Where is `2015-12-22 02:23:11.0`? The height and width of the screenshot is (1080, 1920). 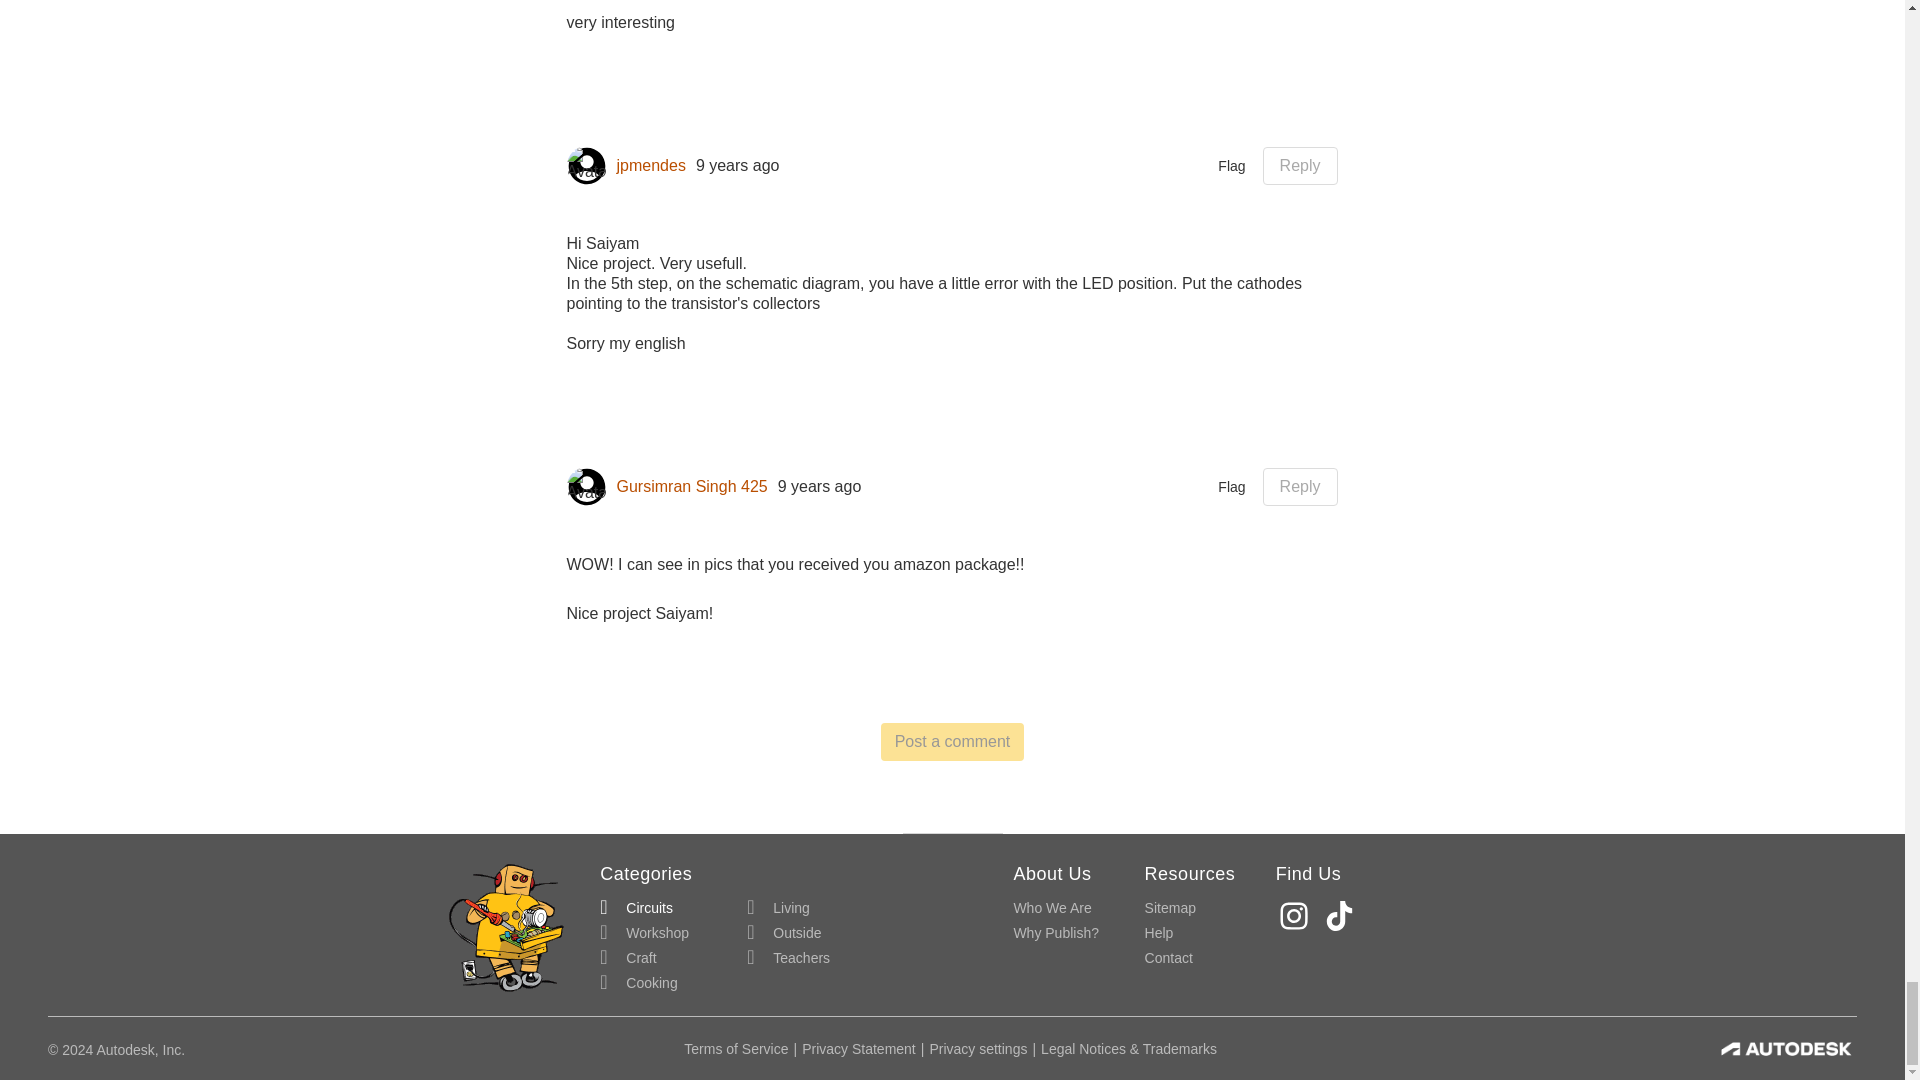
2015-12-22 02:23:11.0 is located at coordinates (820, 486).